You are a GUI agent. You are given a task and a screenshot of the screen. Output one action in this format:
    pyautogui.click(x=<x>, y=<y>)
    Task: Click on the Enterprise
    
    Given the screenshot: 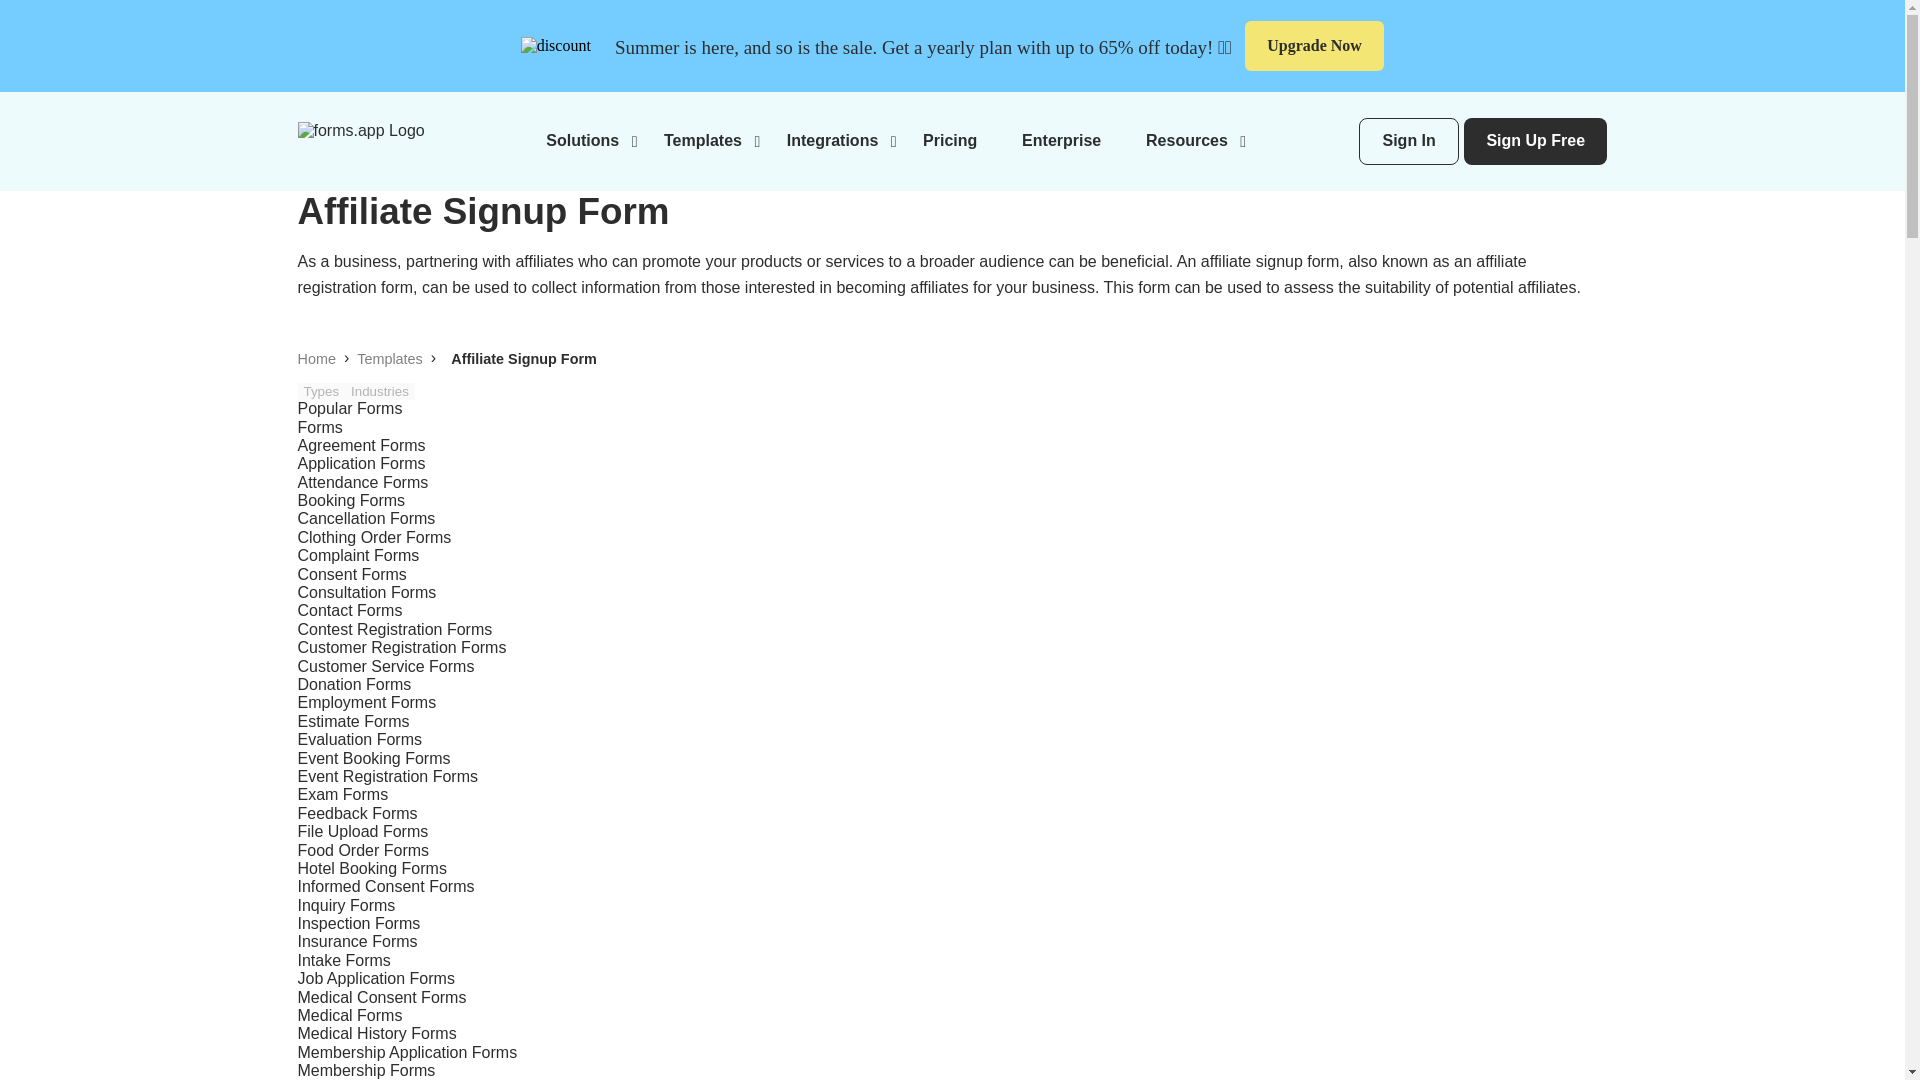 What is the action you would take?
    pyautogui.click(x=1060, y=140)
    